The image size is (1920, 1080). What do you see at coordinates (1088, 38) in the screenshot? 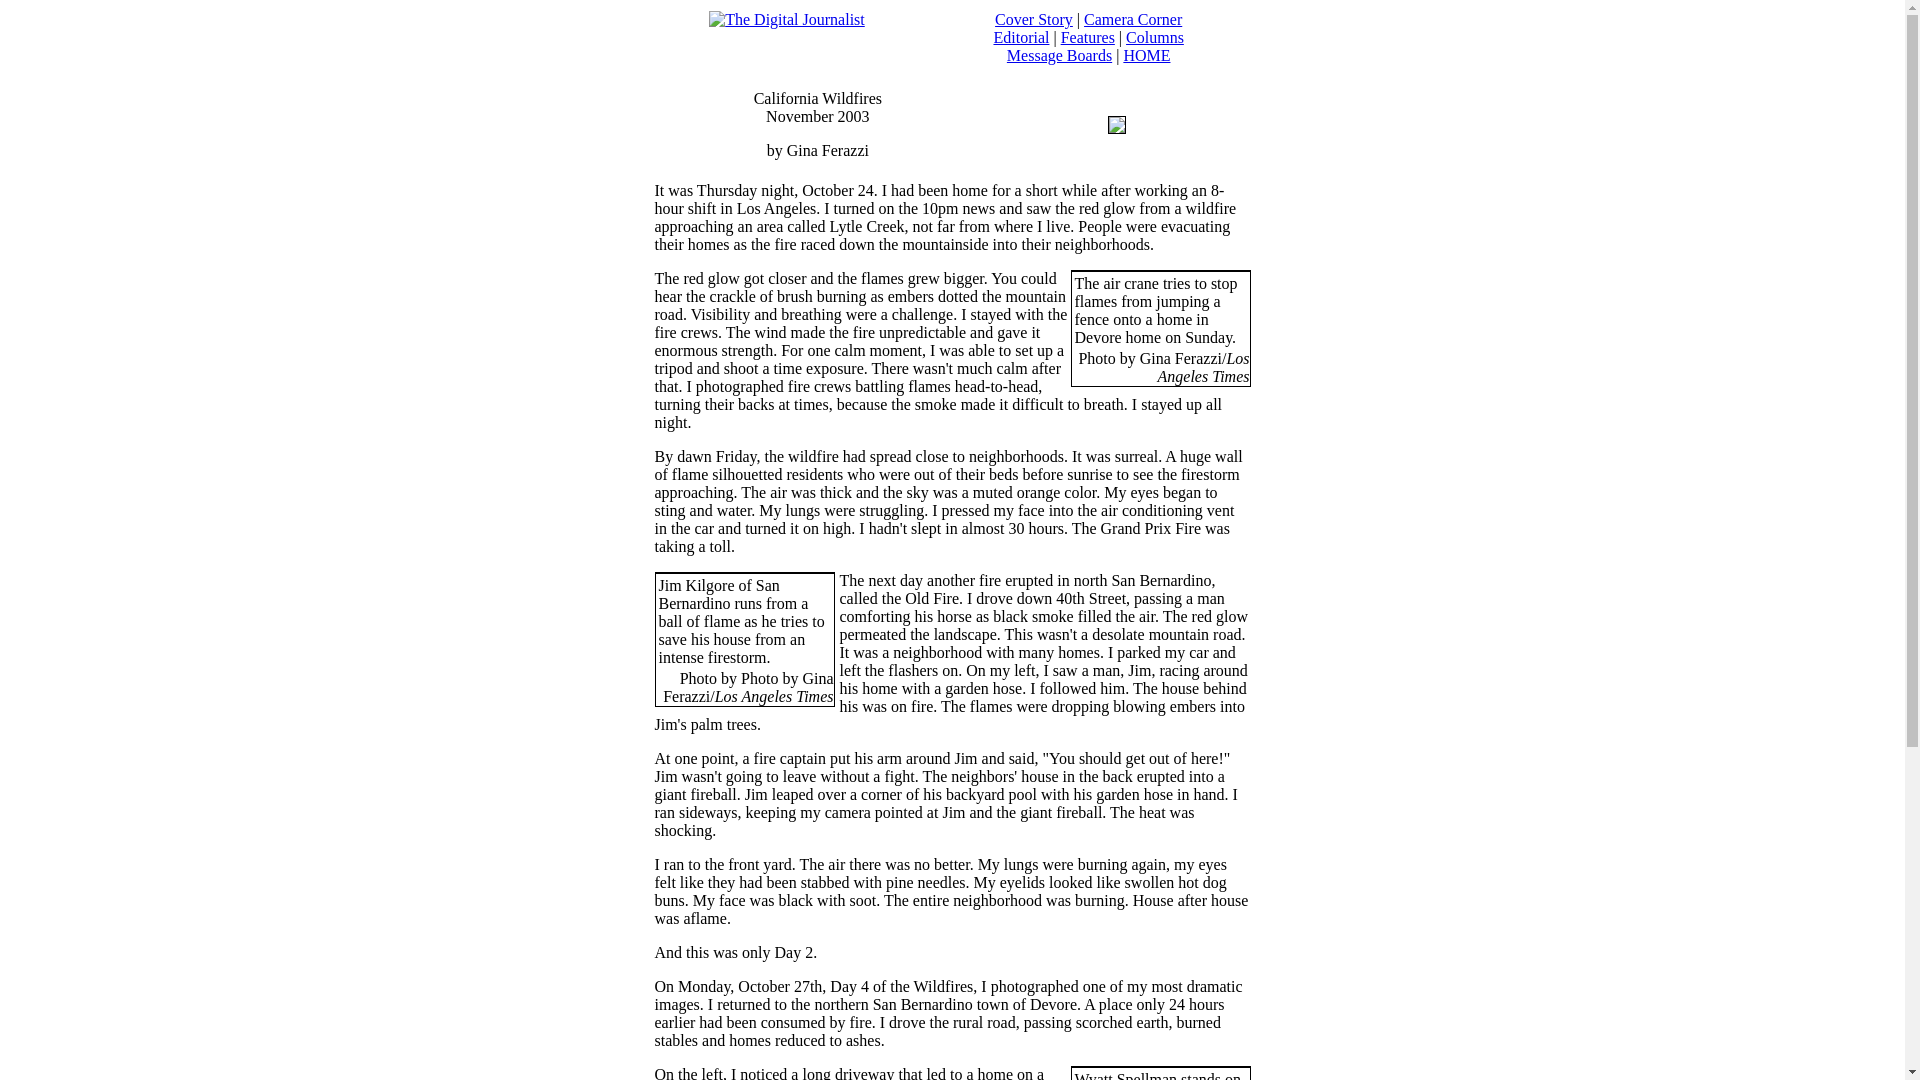
I see `Features` at bounding box center [1088, 38].